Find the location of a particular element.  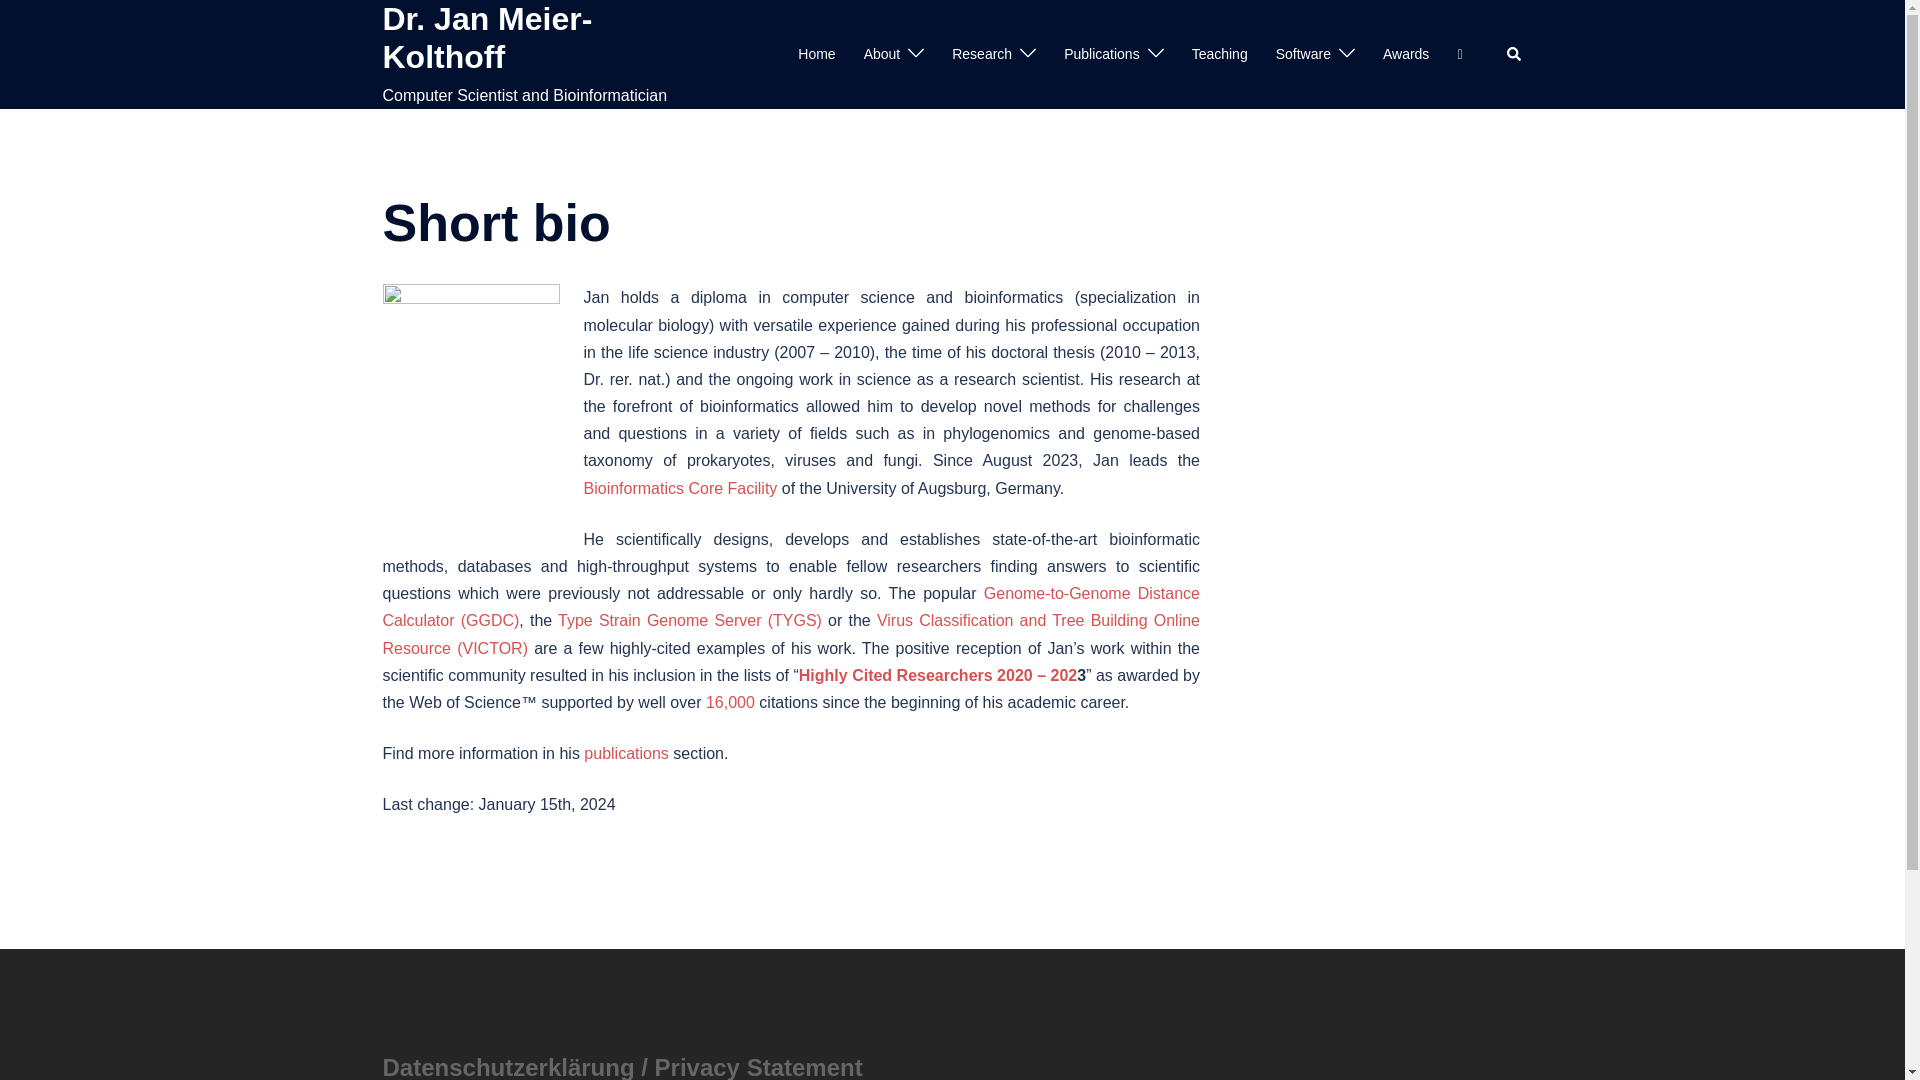

Teaching is located at coordinates (1220, 54).